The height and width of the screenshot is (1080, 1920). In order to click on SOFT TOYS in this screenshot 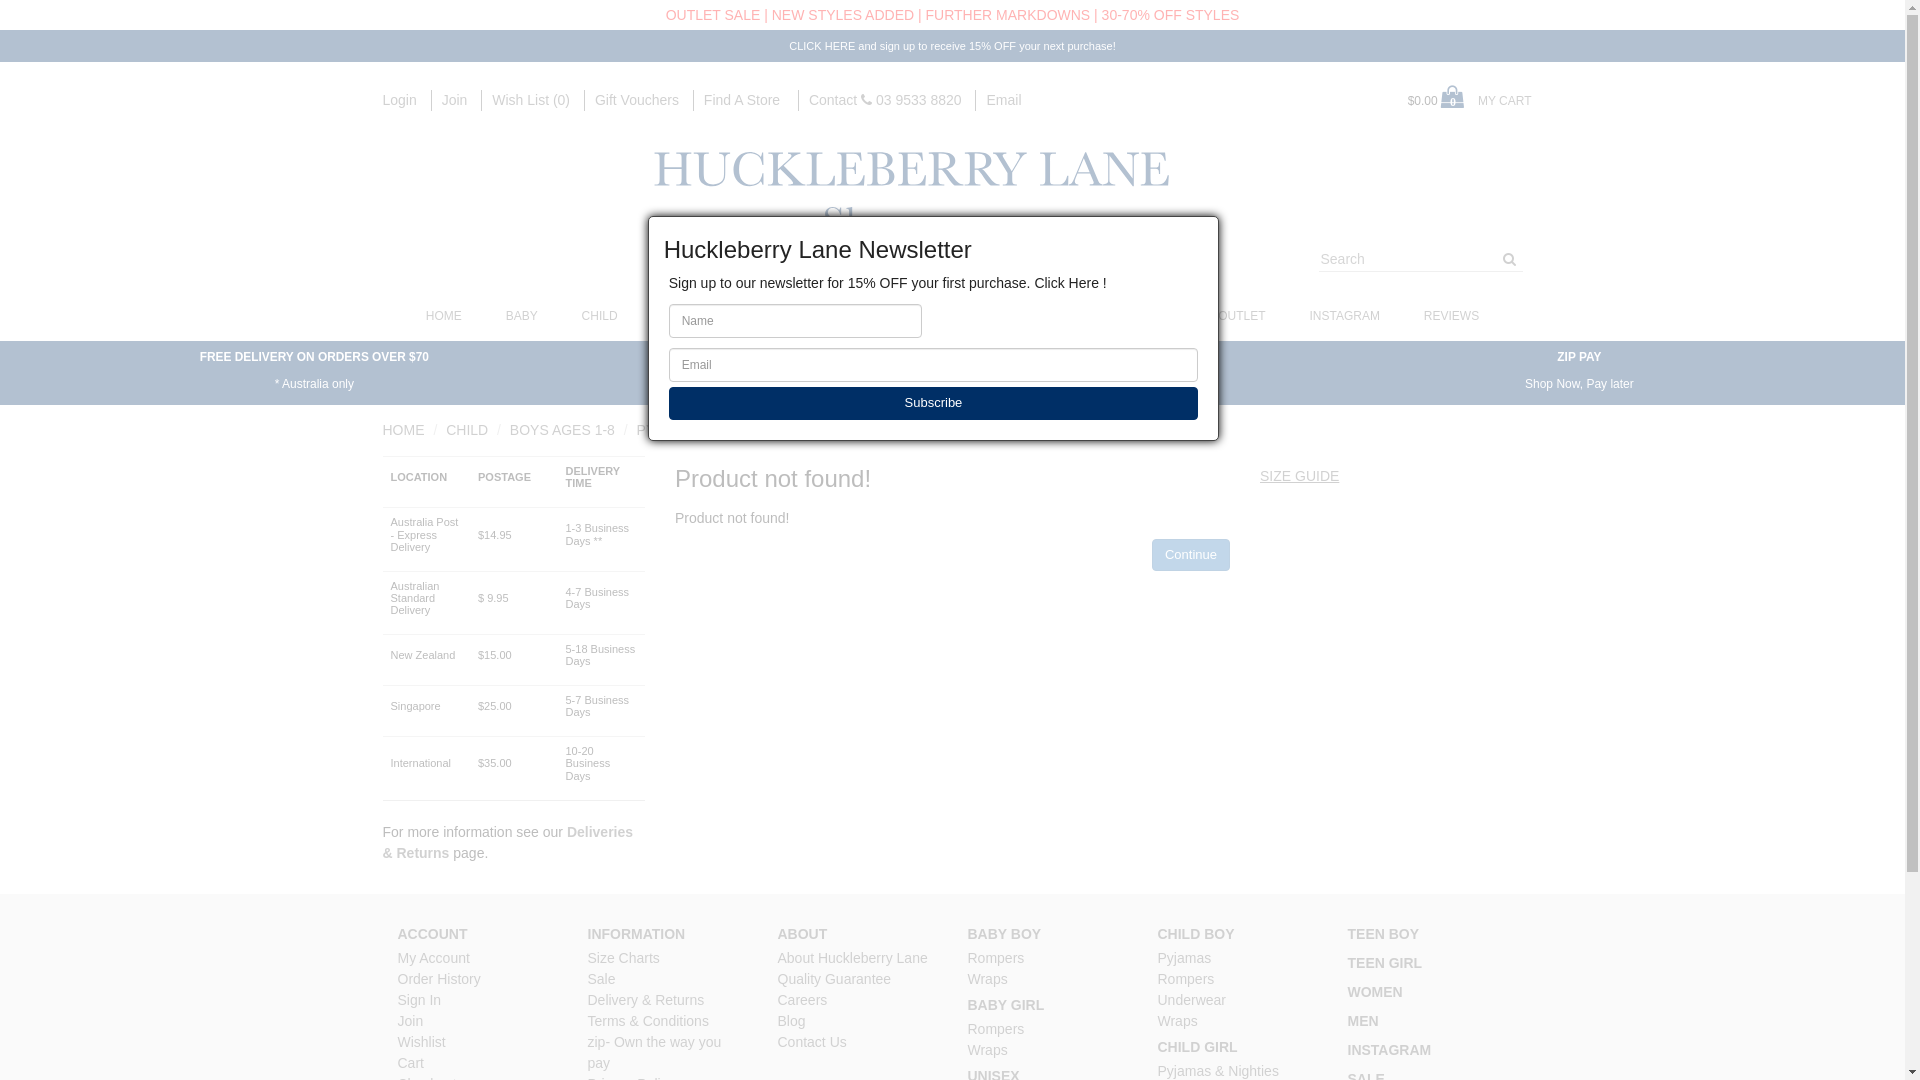, I will do `click(770, 316)`.